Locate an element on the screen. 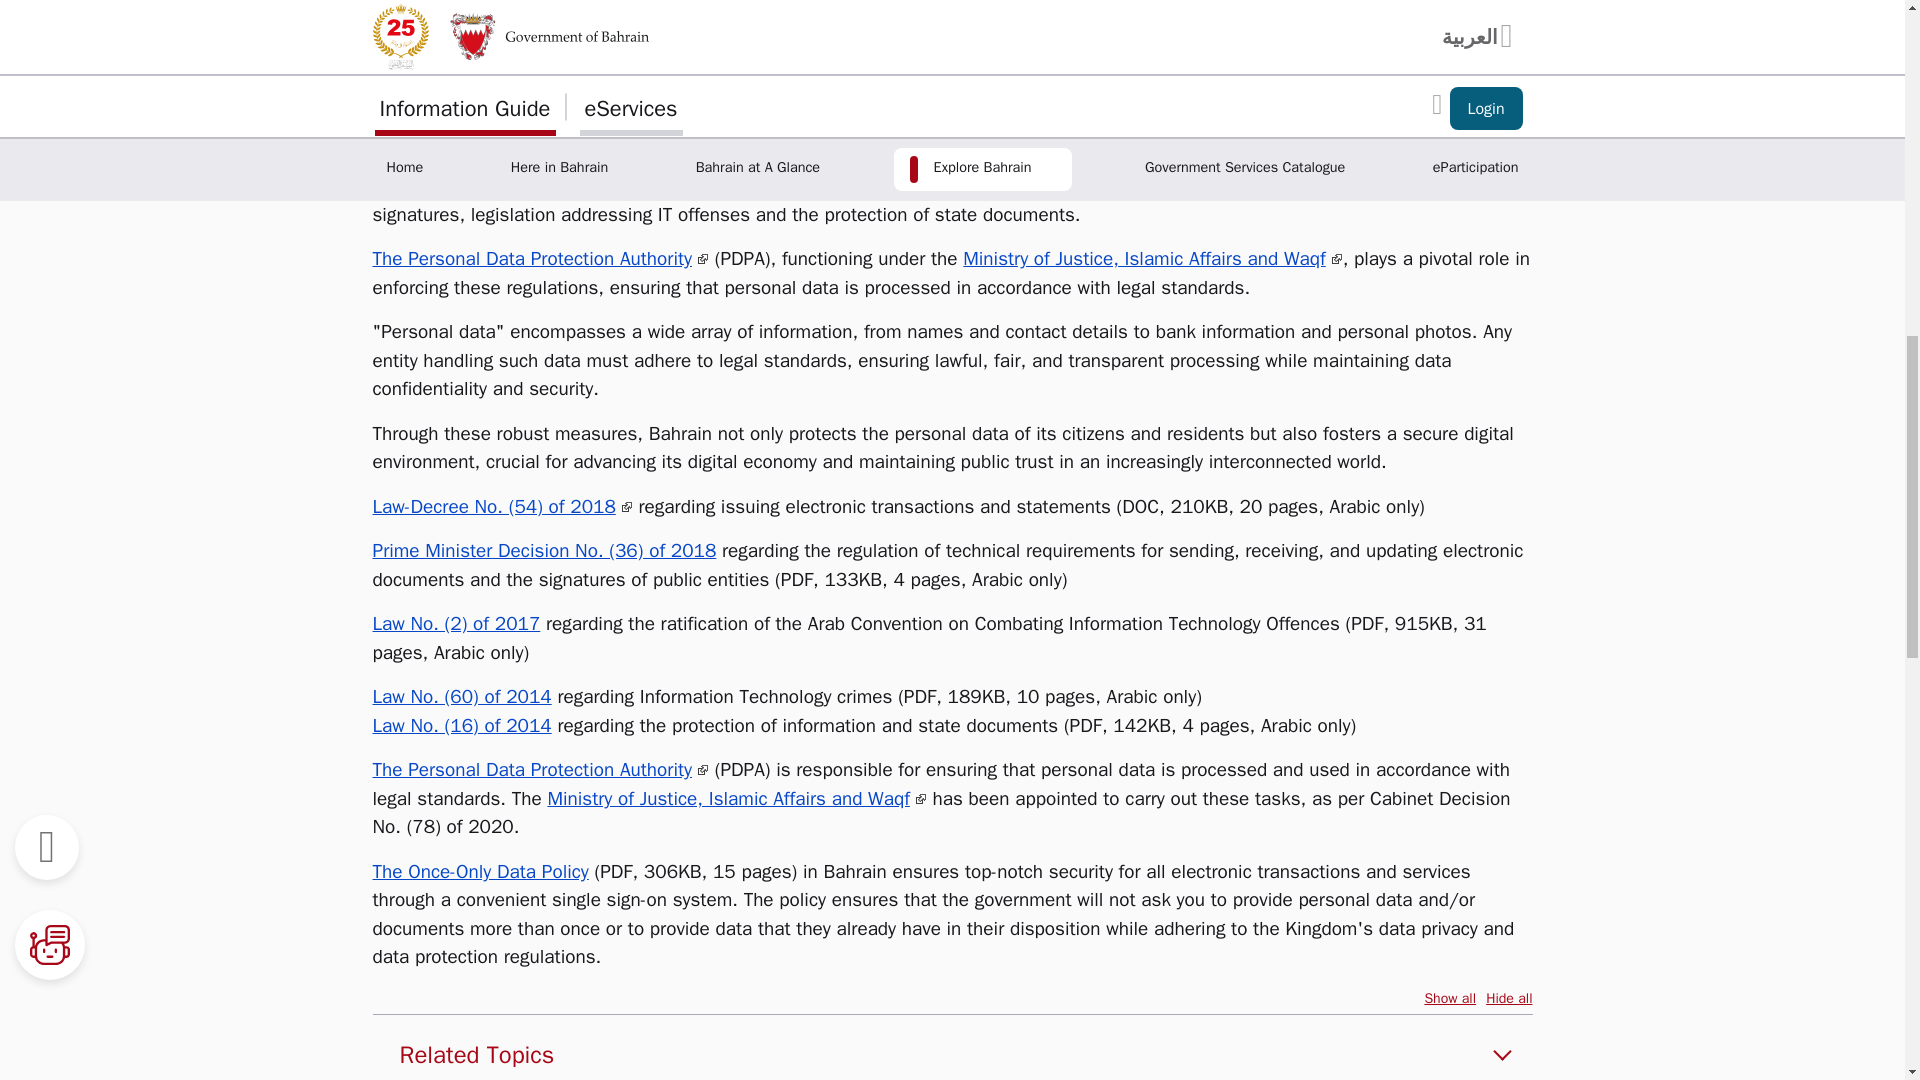 Image resolution: width=1920 pixels, height=1080 pixels. electronic transactions is located at coordinates (754, 185).